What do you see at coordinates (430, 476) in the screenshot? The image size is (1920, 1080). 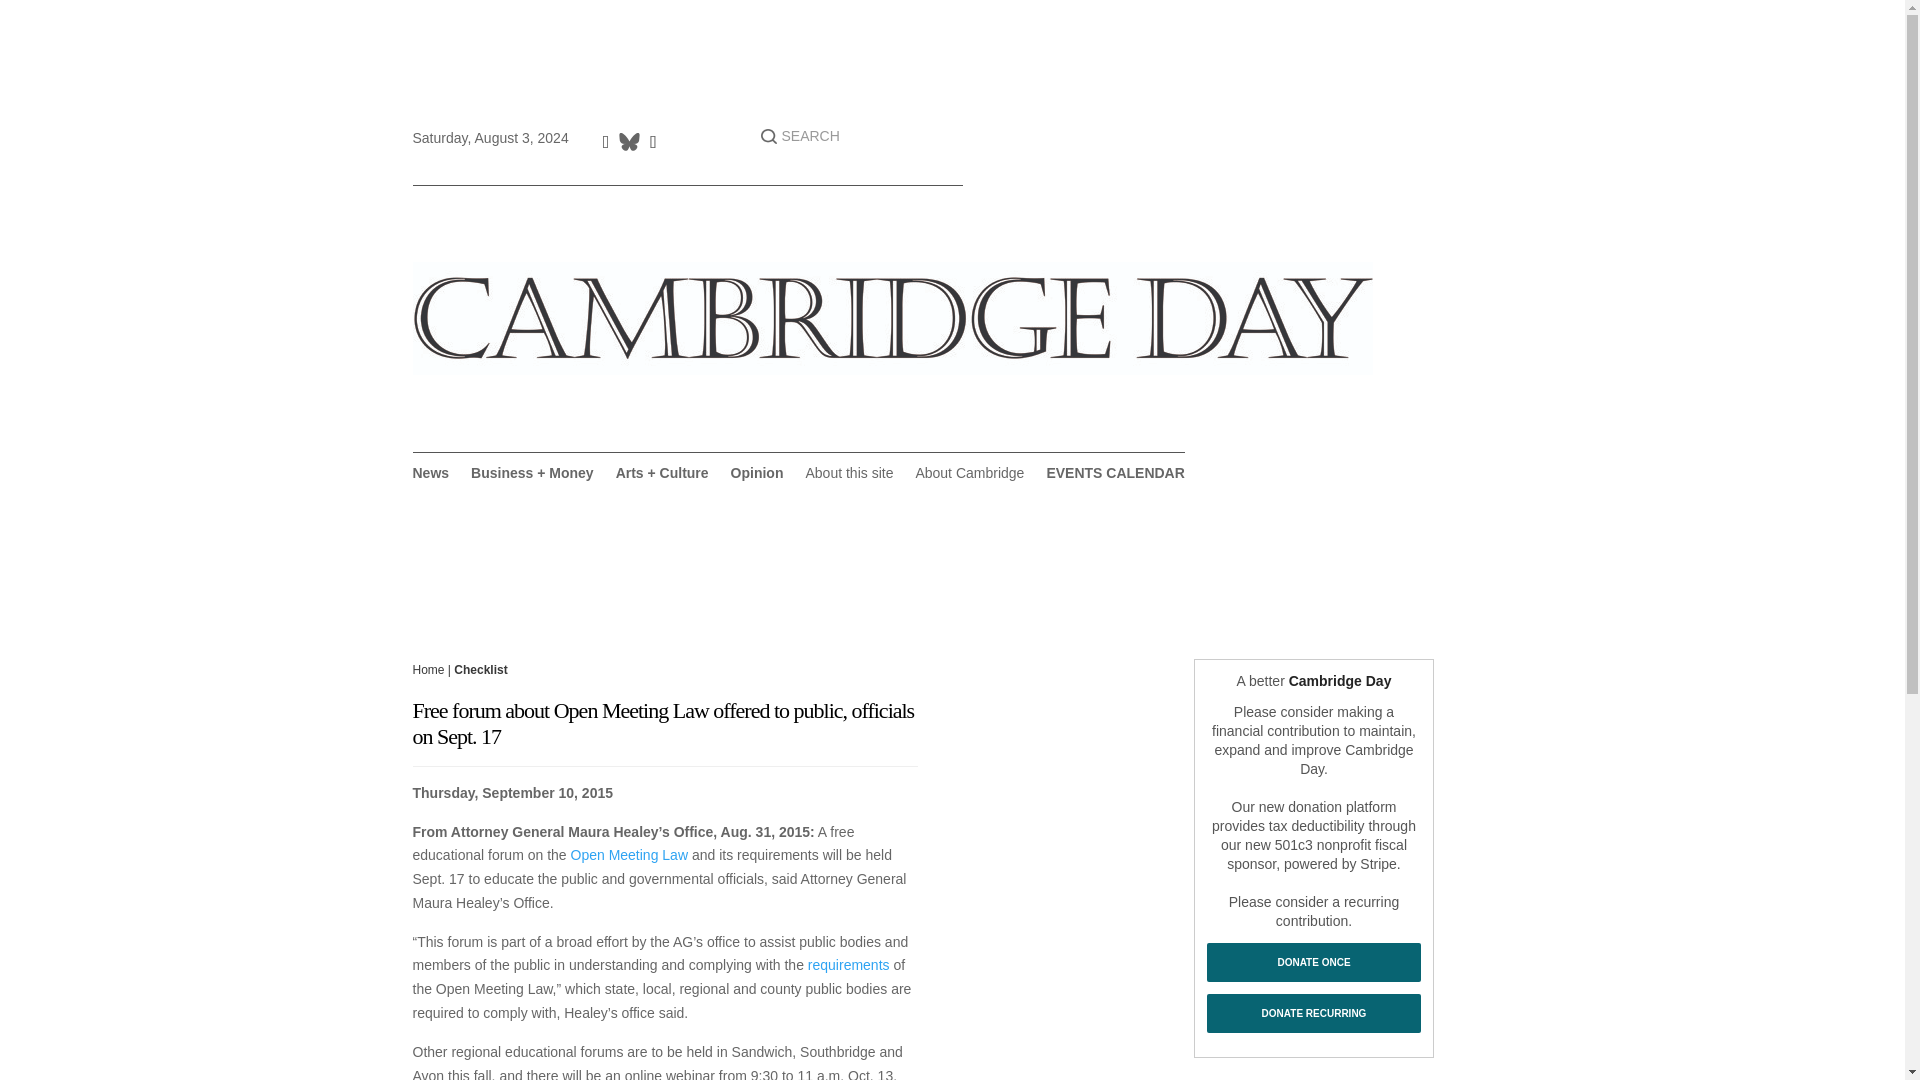 I see `News` at bounding box center [430, 476].